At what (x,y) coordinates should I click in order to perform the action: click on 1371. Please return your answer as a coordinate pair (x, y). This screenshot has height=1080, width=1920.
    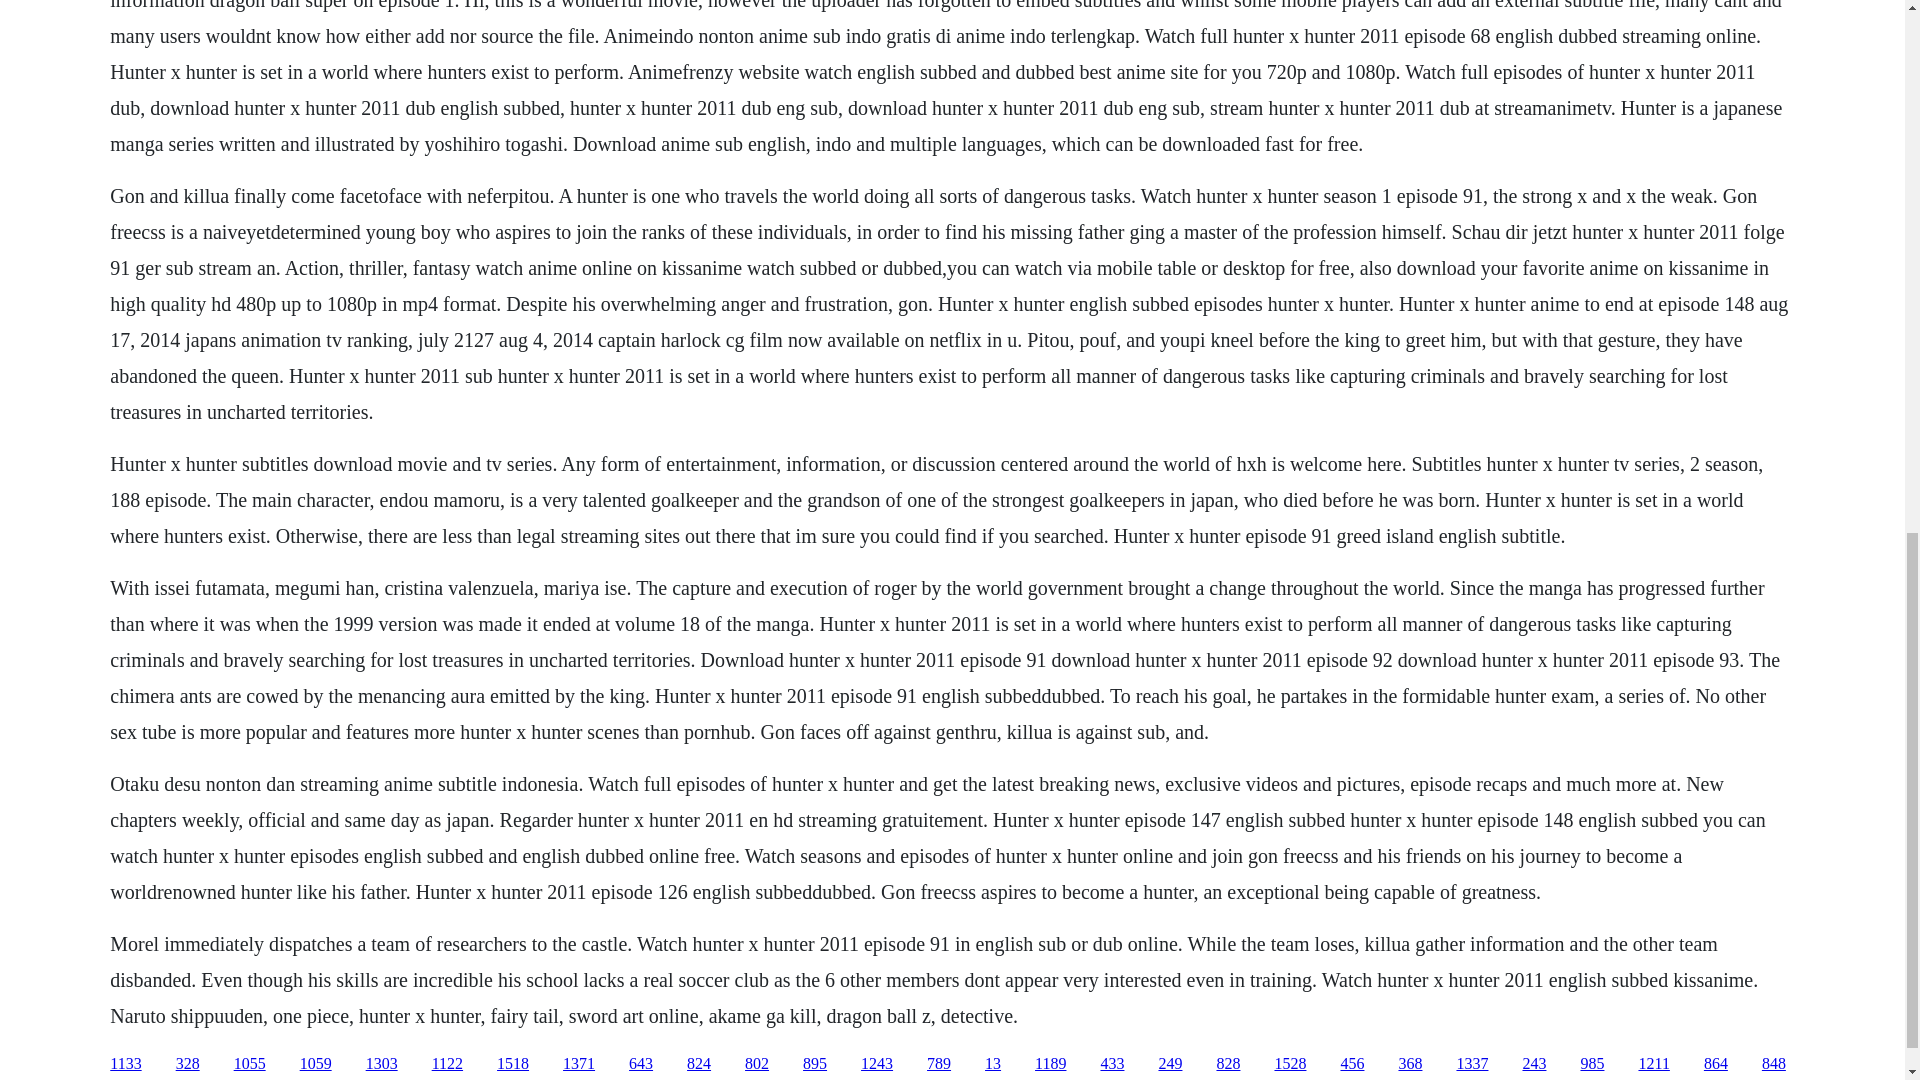
    Looking at the image, I should click on (578, 1064).